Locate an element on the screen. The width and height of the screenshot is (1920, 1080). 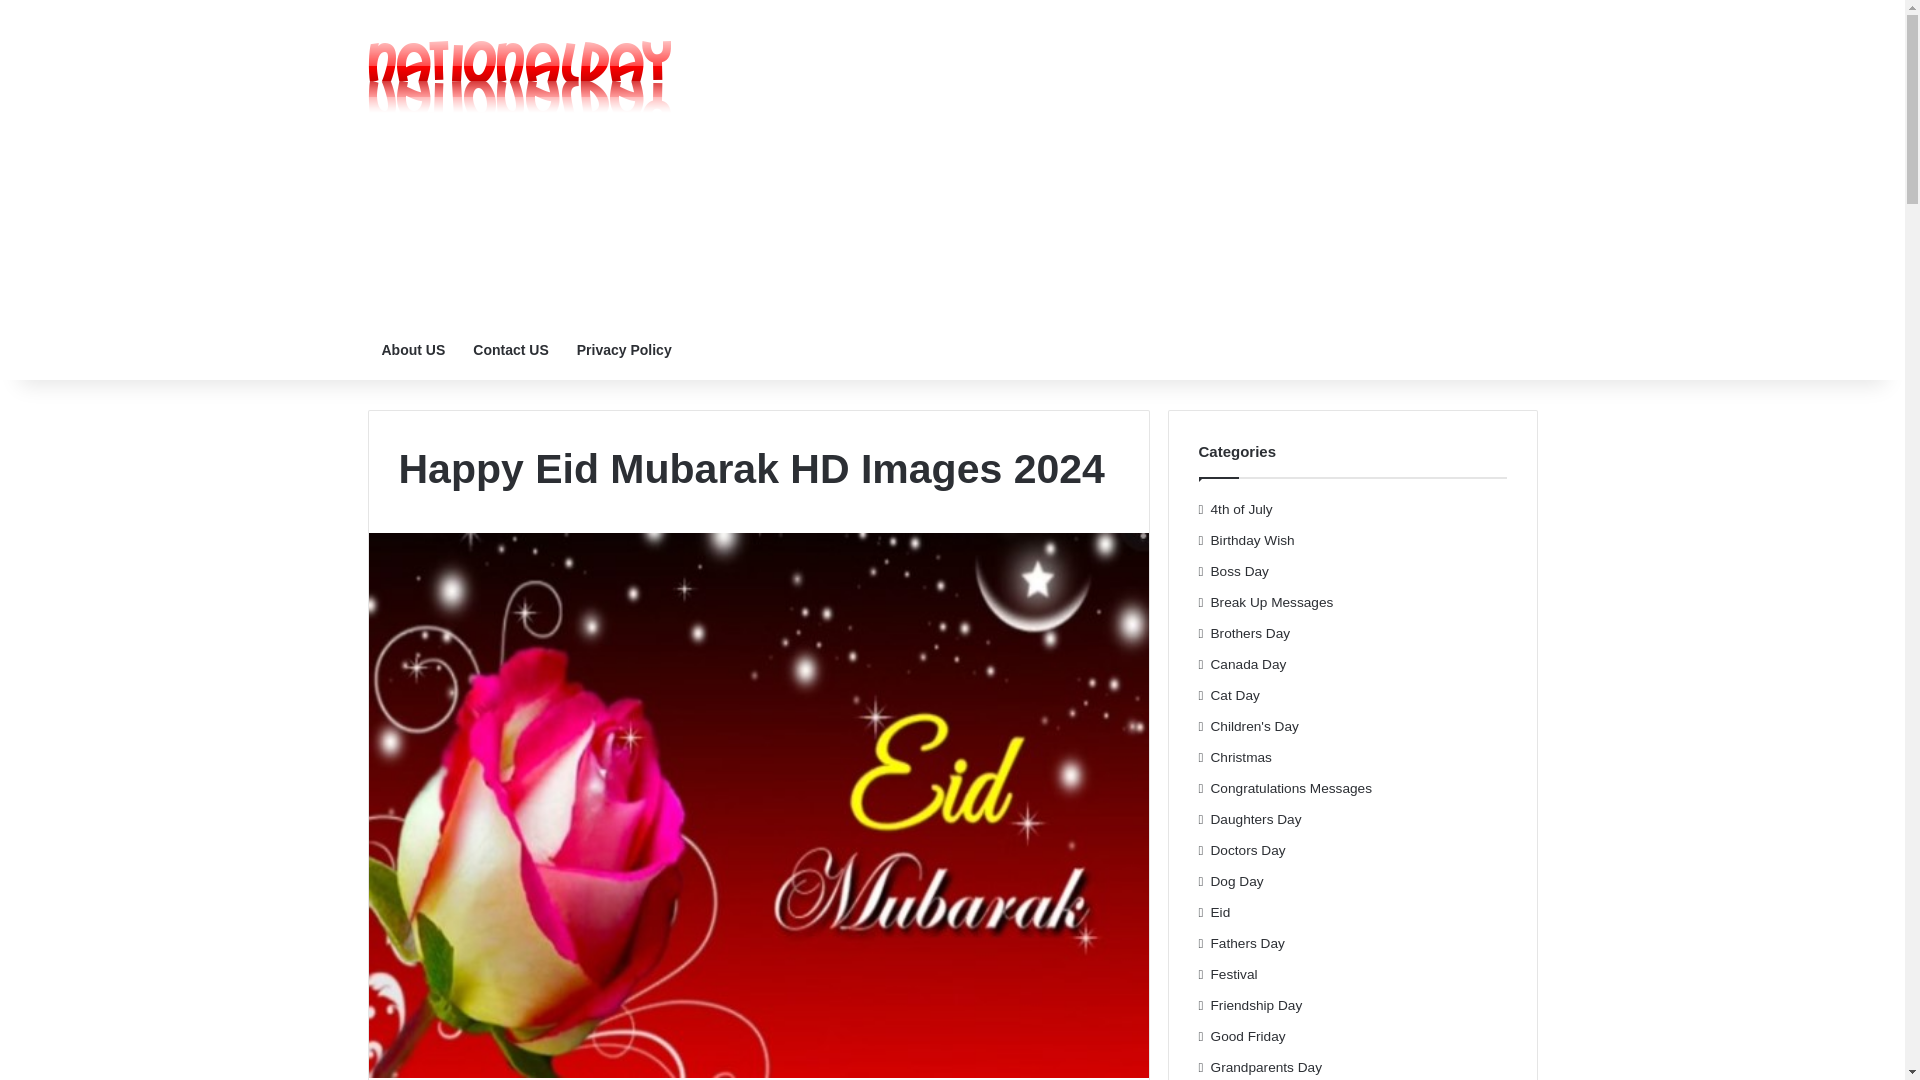
Contact US is located at coordinates (510, 350).